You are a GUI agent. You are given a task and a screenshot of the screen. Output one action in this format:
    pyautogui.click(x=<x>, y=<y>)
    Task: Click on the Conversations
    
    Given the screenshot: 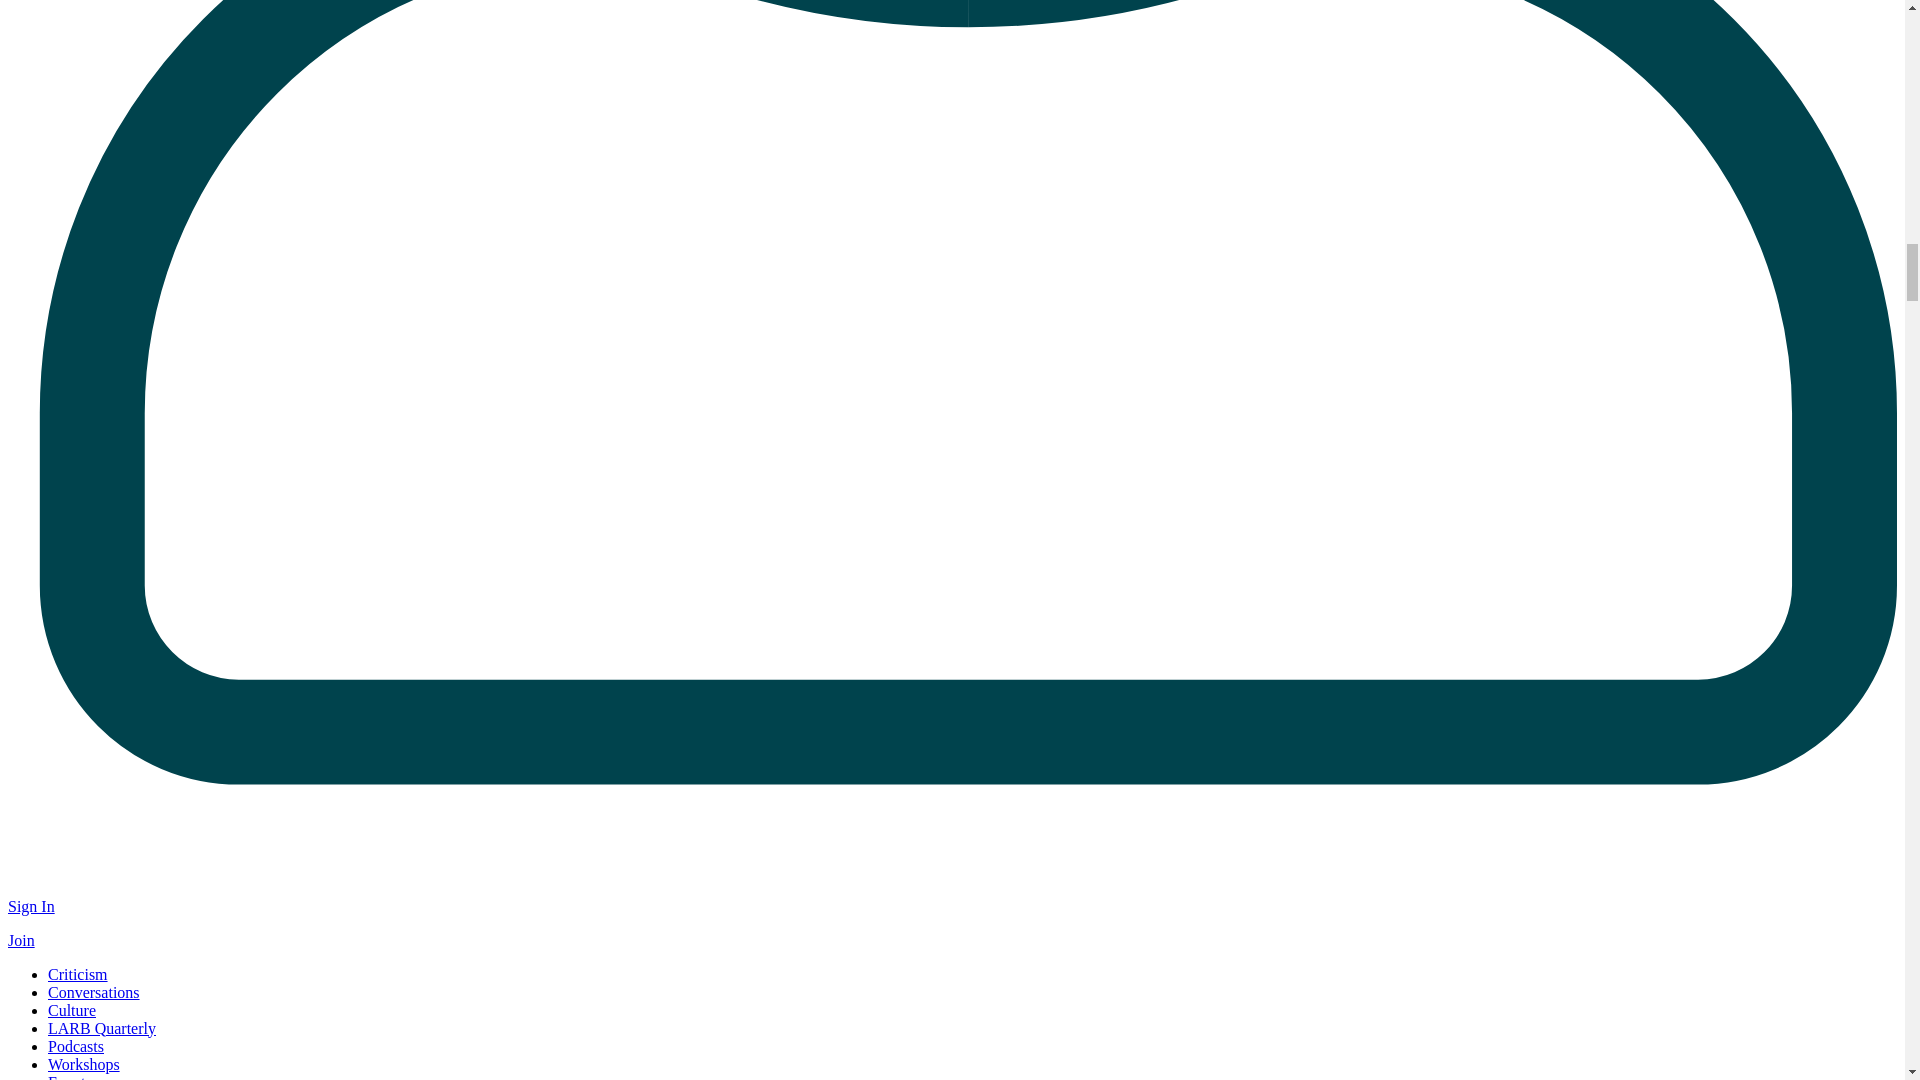 What is the action you would take?
    pyautogui.click(x=94, y=992)
    